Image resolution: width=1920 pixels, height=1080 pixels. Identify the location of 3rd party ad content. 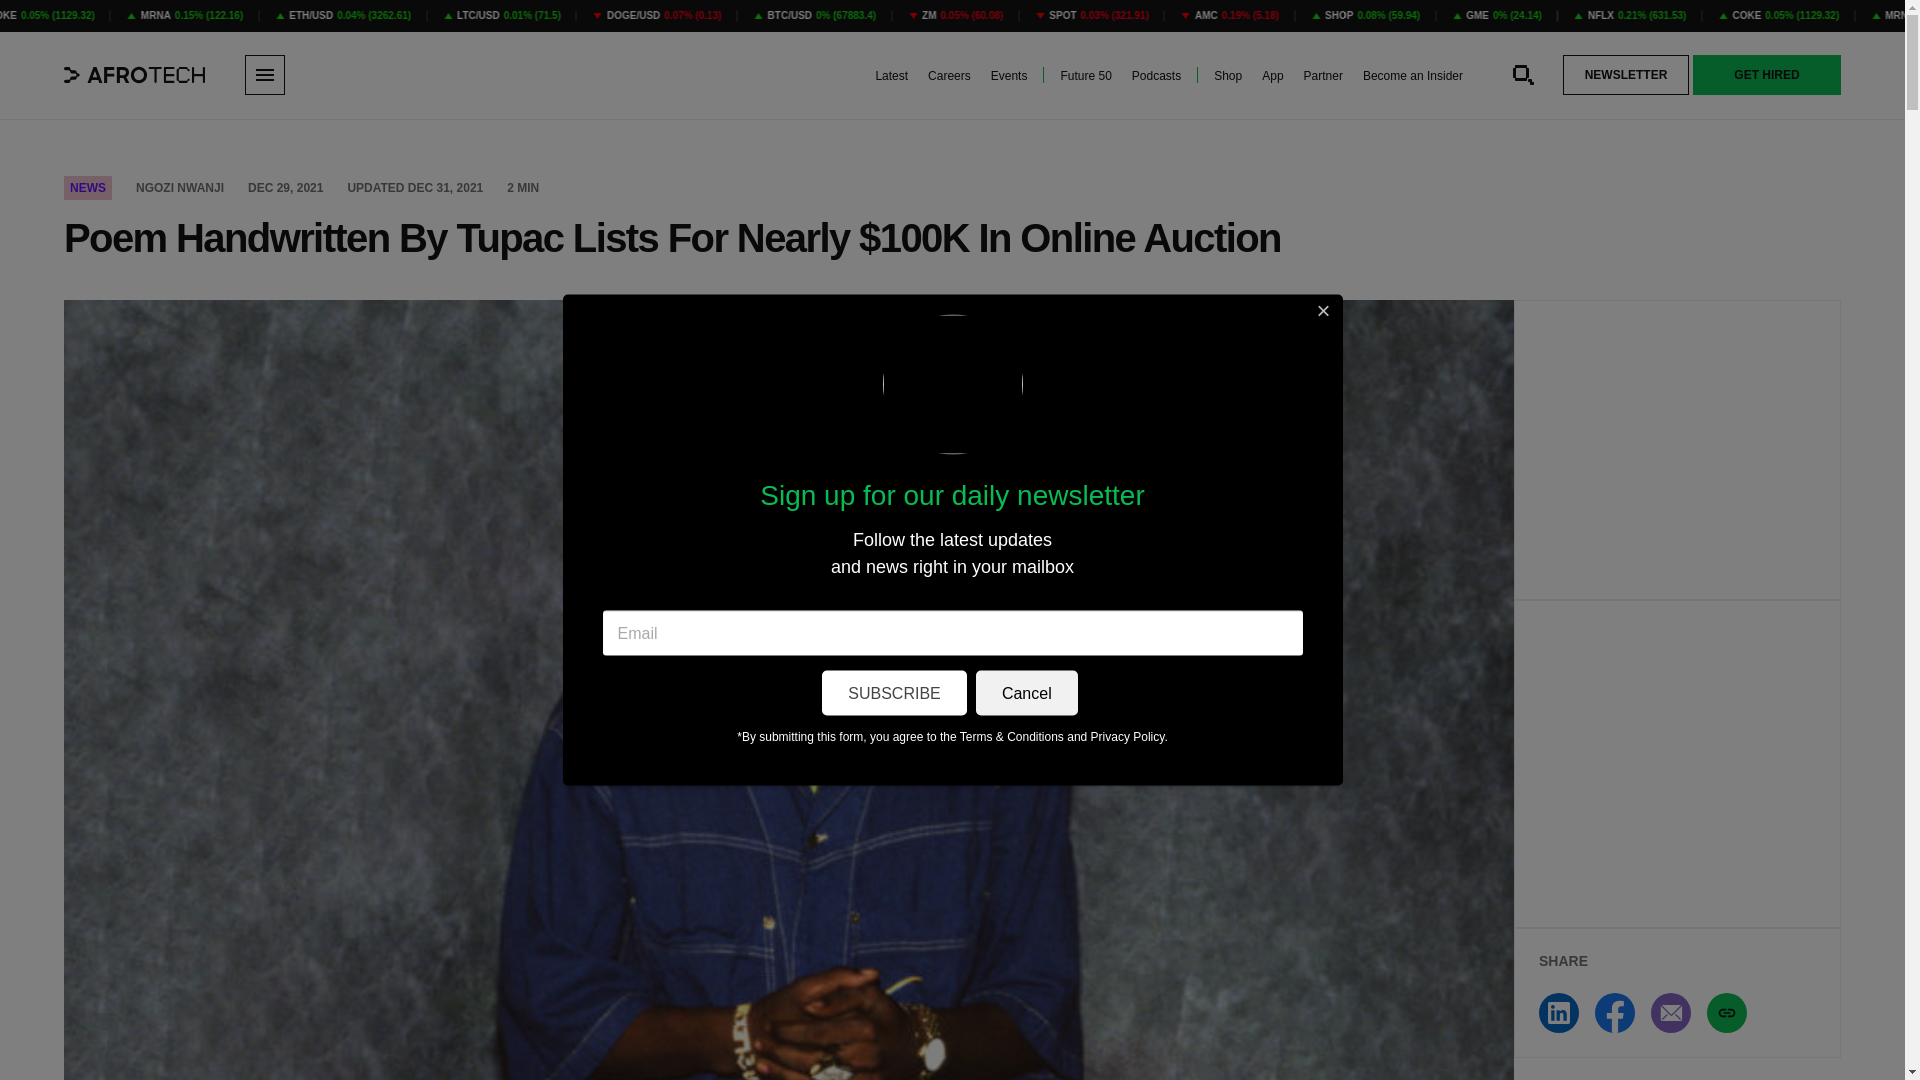
(1678, 450).